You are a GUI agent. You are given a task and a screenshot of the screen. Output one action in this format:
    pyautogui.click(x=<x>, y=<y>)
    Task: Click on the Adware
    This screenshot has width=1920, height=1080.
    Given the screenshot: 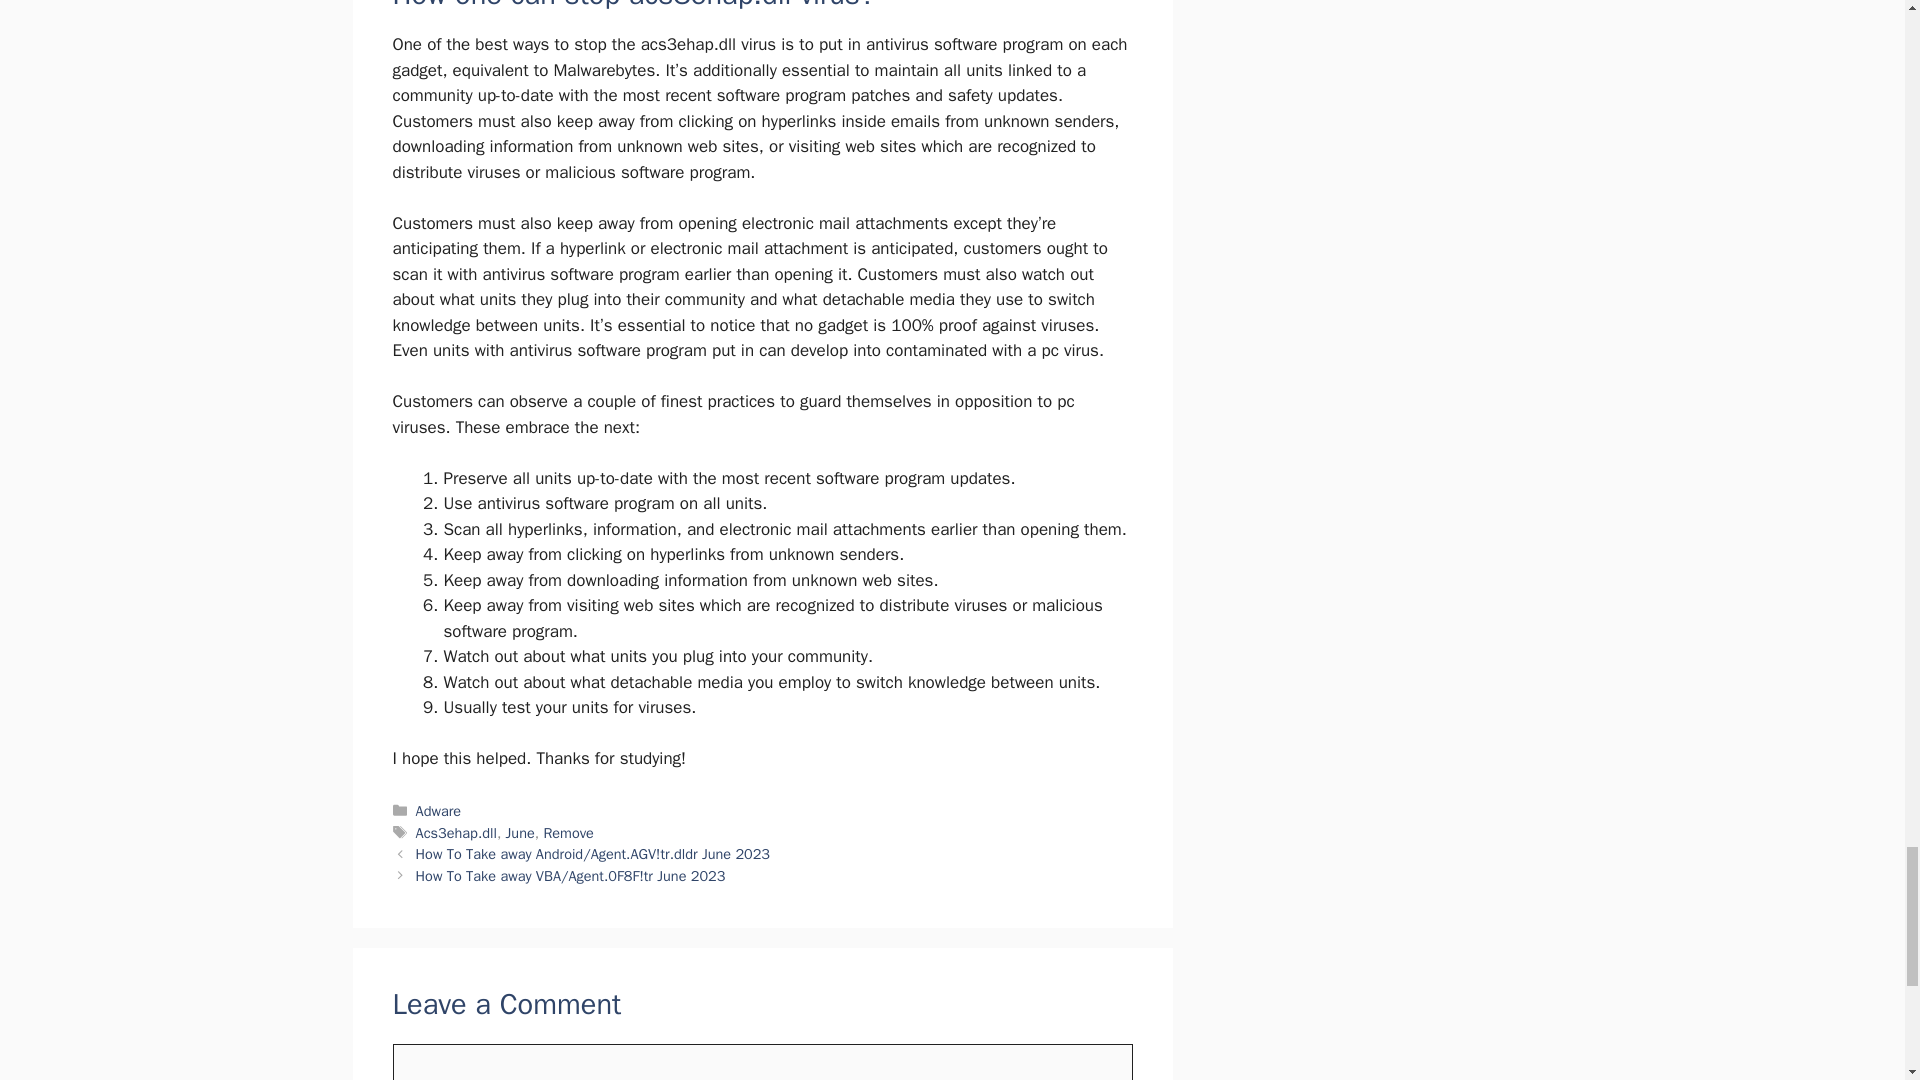 What is the action you would take?
    pyautogui.click(x=439, y=810)
    